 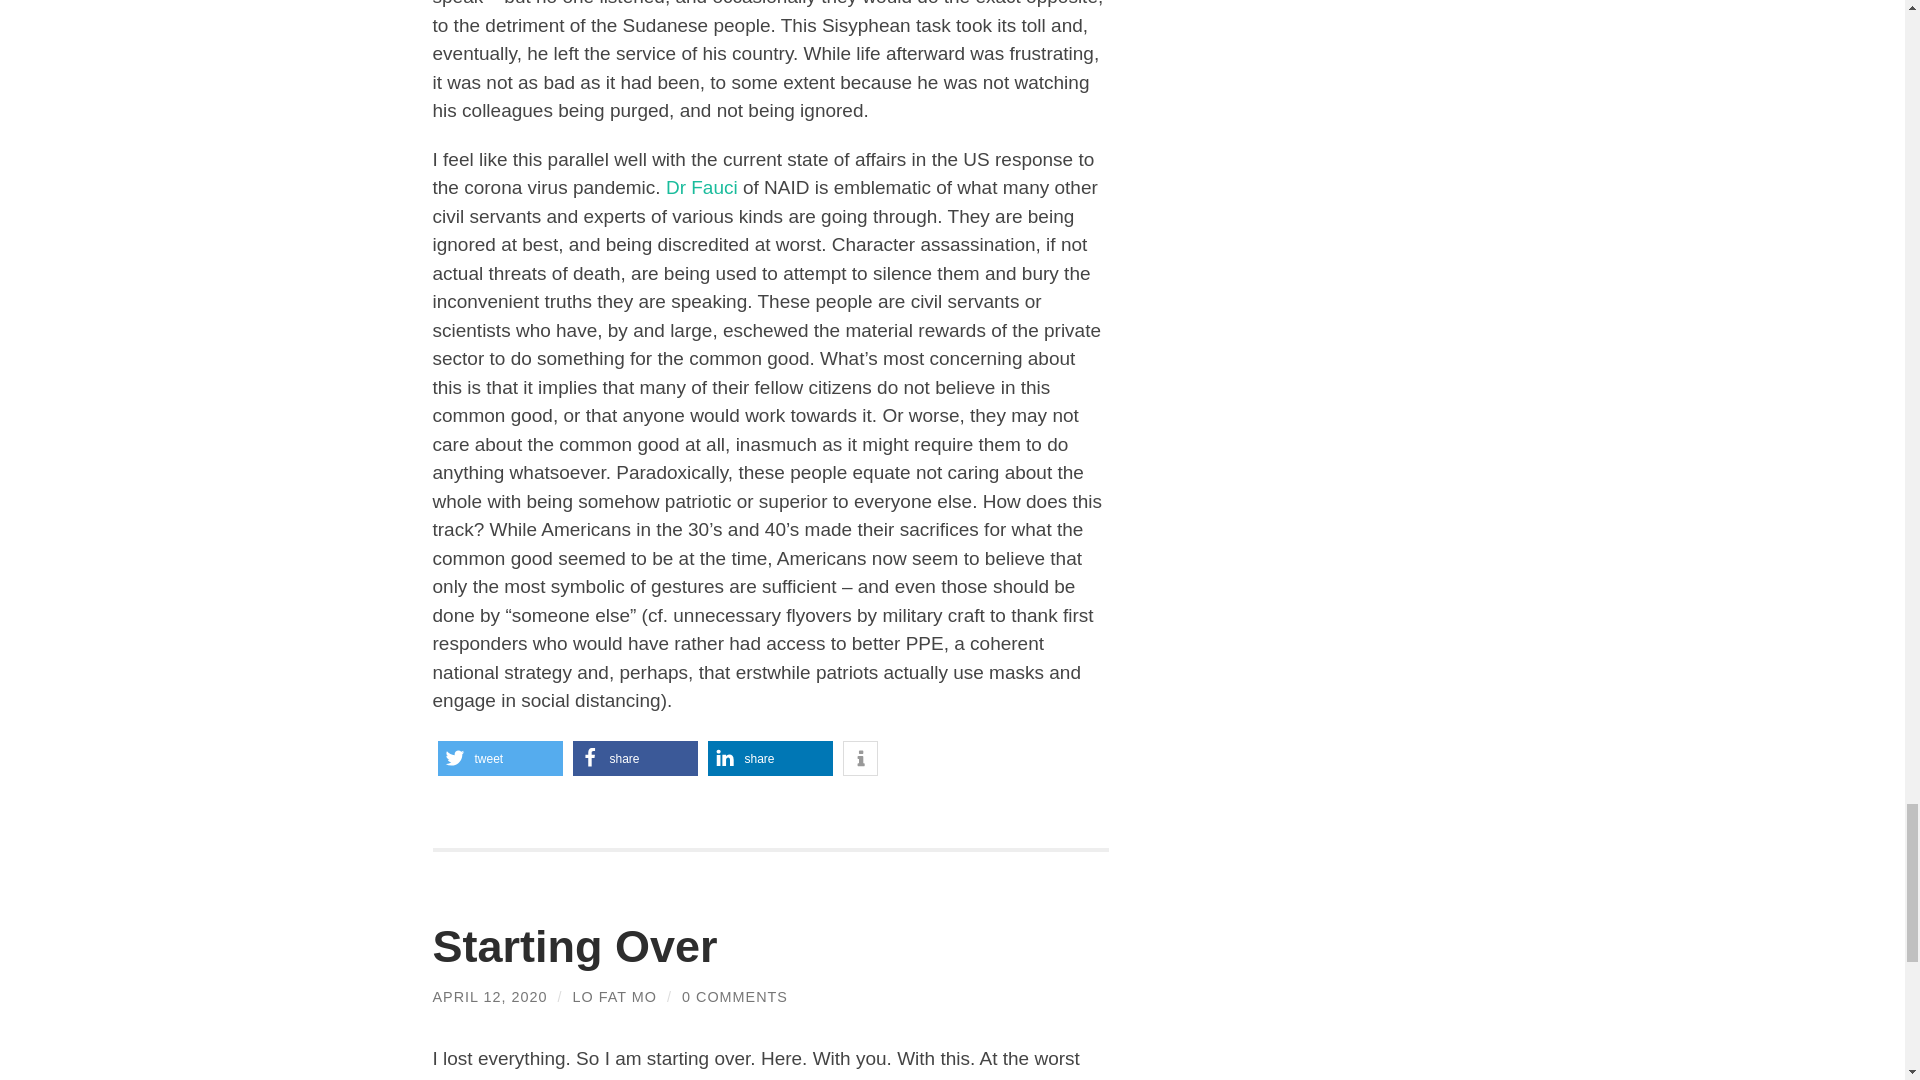 What do you see at coordinates (770, 758) in the screenshot?
I see `Share on LinkedIn` at bounding box center [770, 758].